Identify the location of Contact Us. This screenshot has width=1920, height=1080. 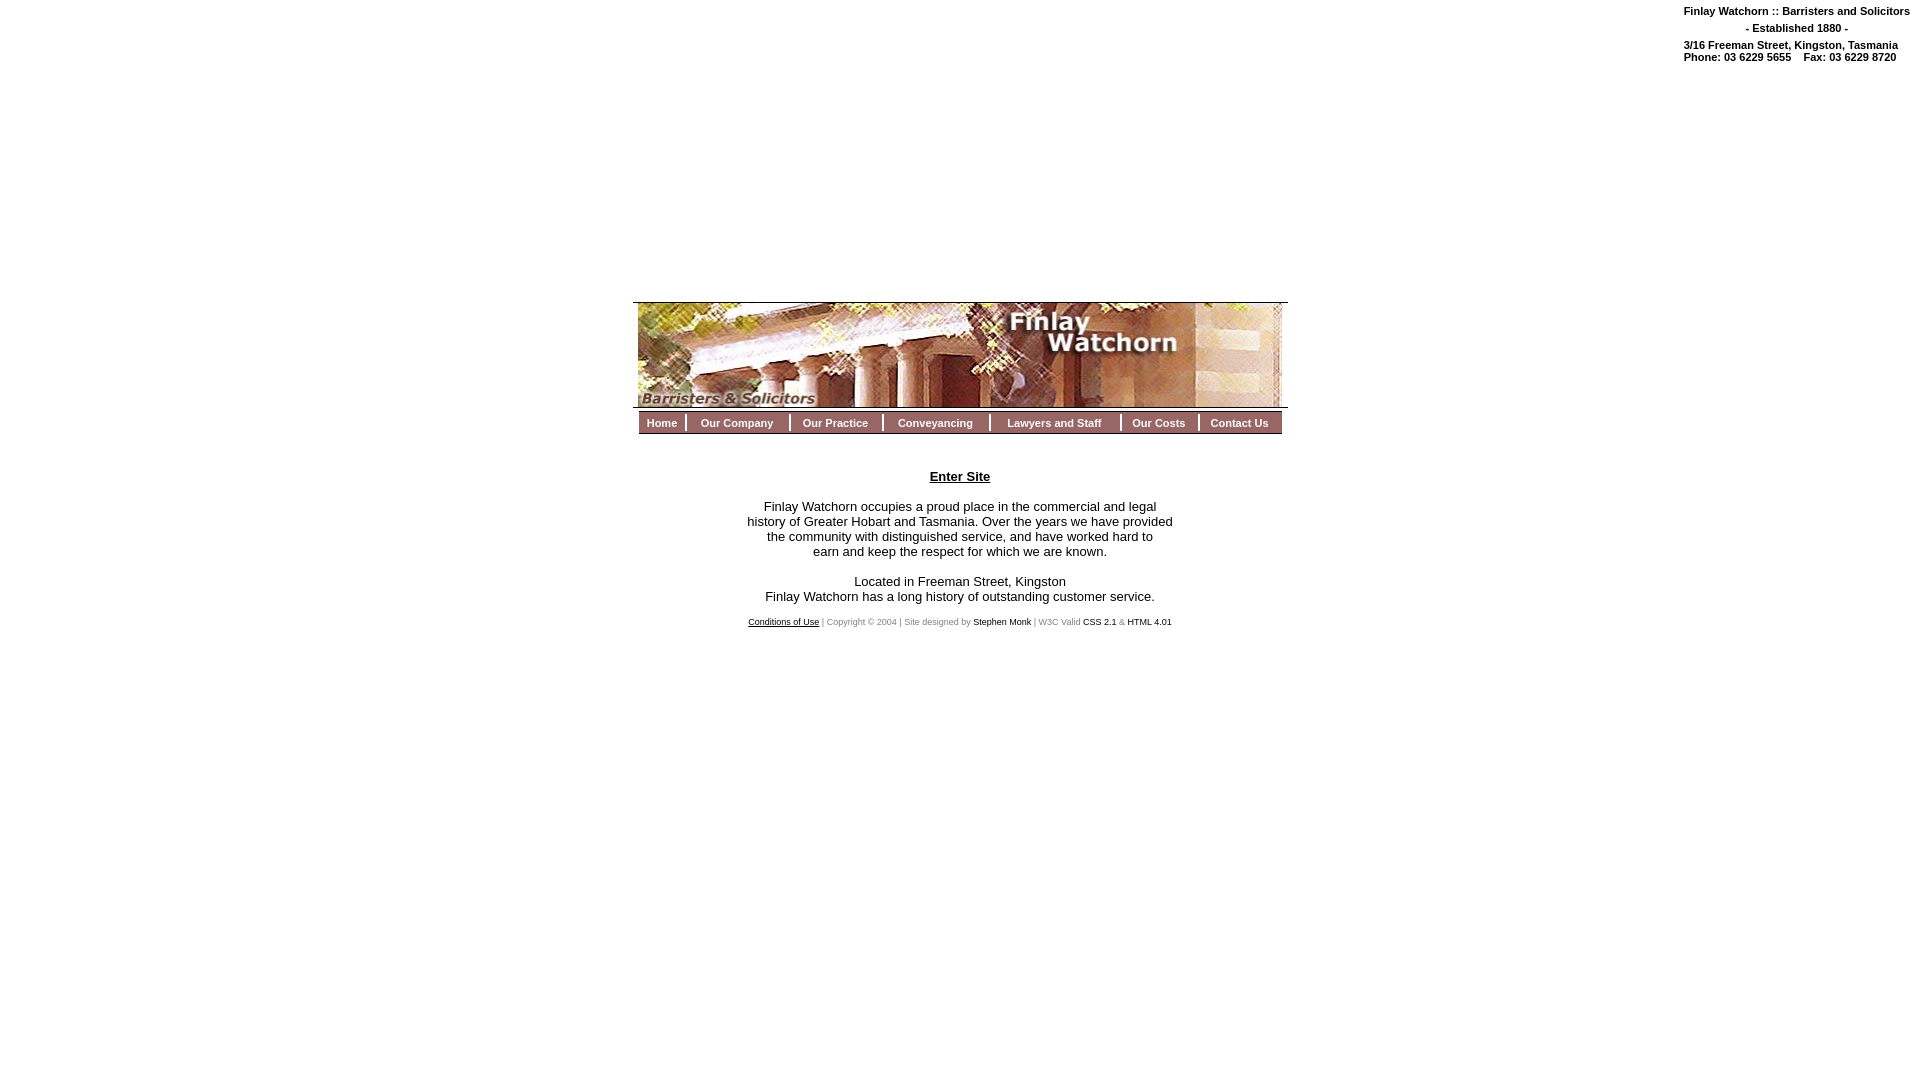
(1240, 423).